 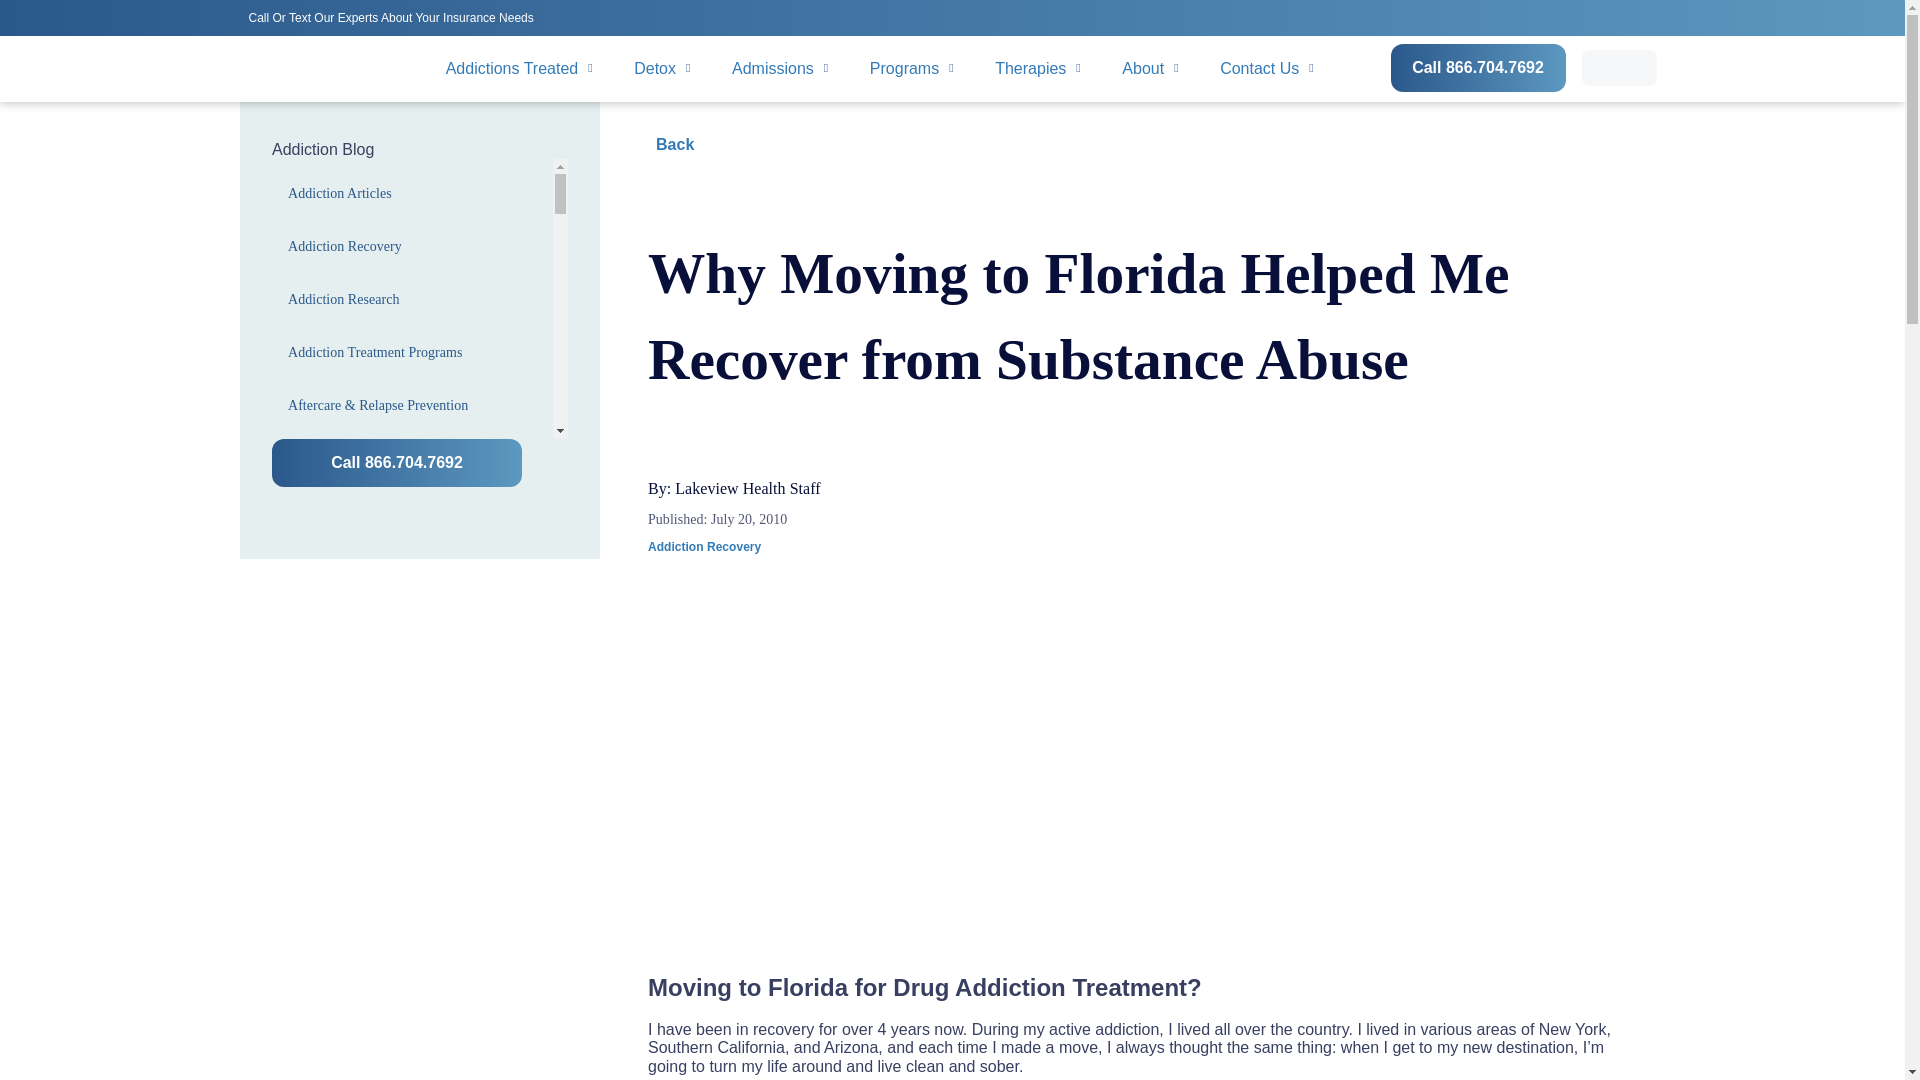 I want to click on Call Or Text Our Experts About Your Insurance Needs, so click(x=394, y=16).